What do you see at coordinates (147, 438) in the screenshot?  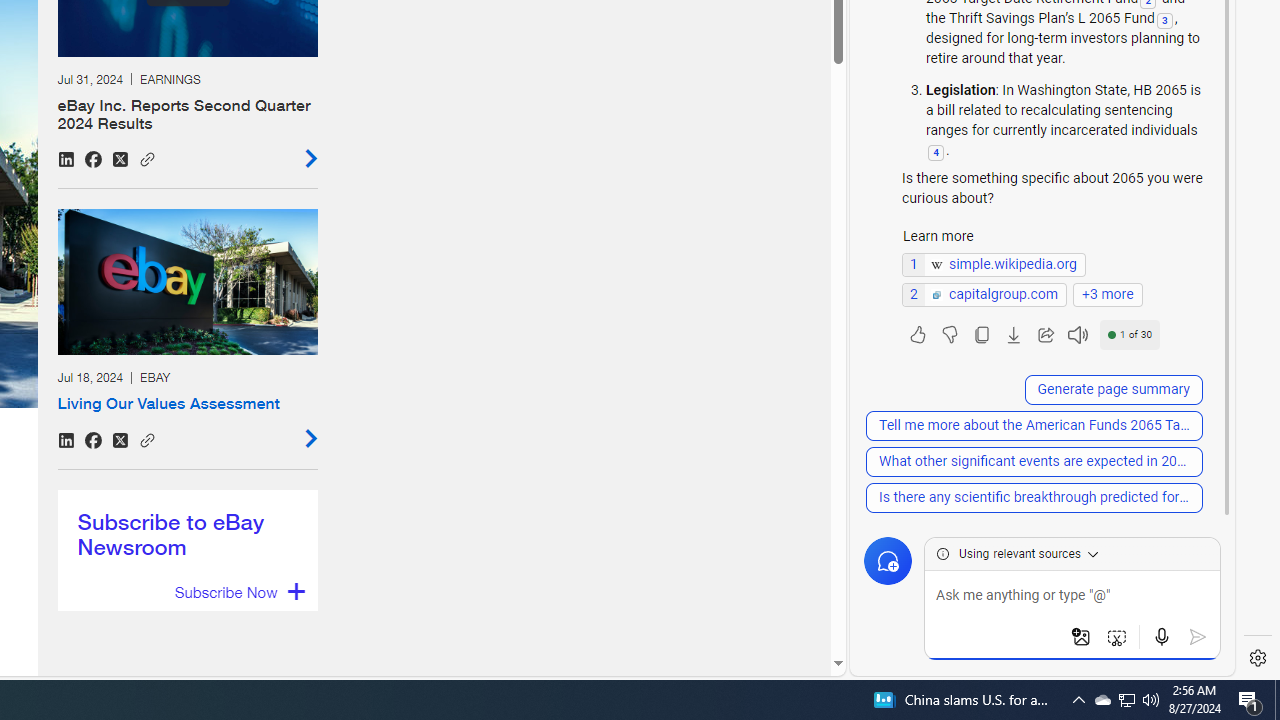 I see `Copy link to clipboard` at bounding box center [147, 438].